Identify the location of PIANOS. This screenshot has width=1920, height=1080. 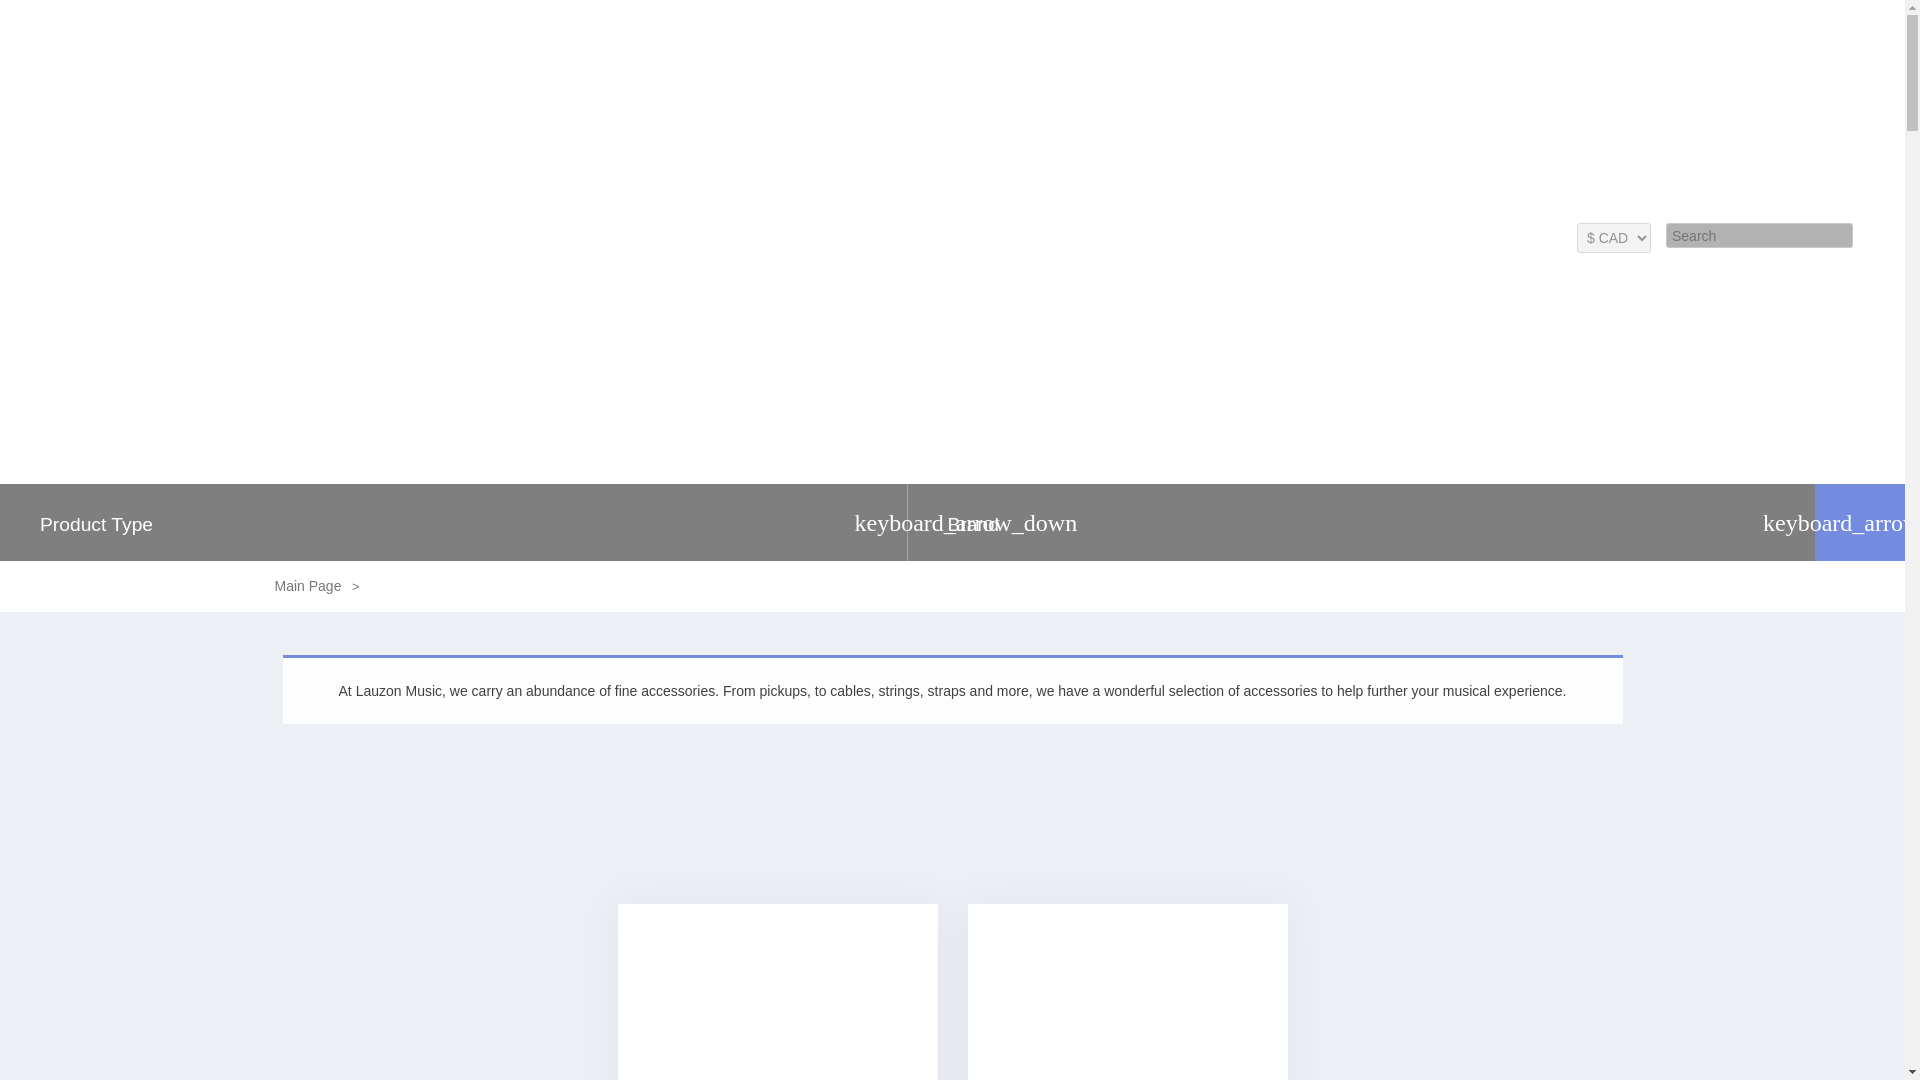
(1414, 278).